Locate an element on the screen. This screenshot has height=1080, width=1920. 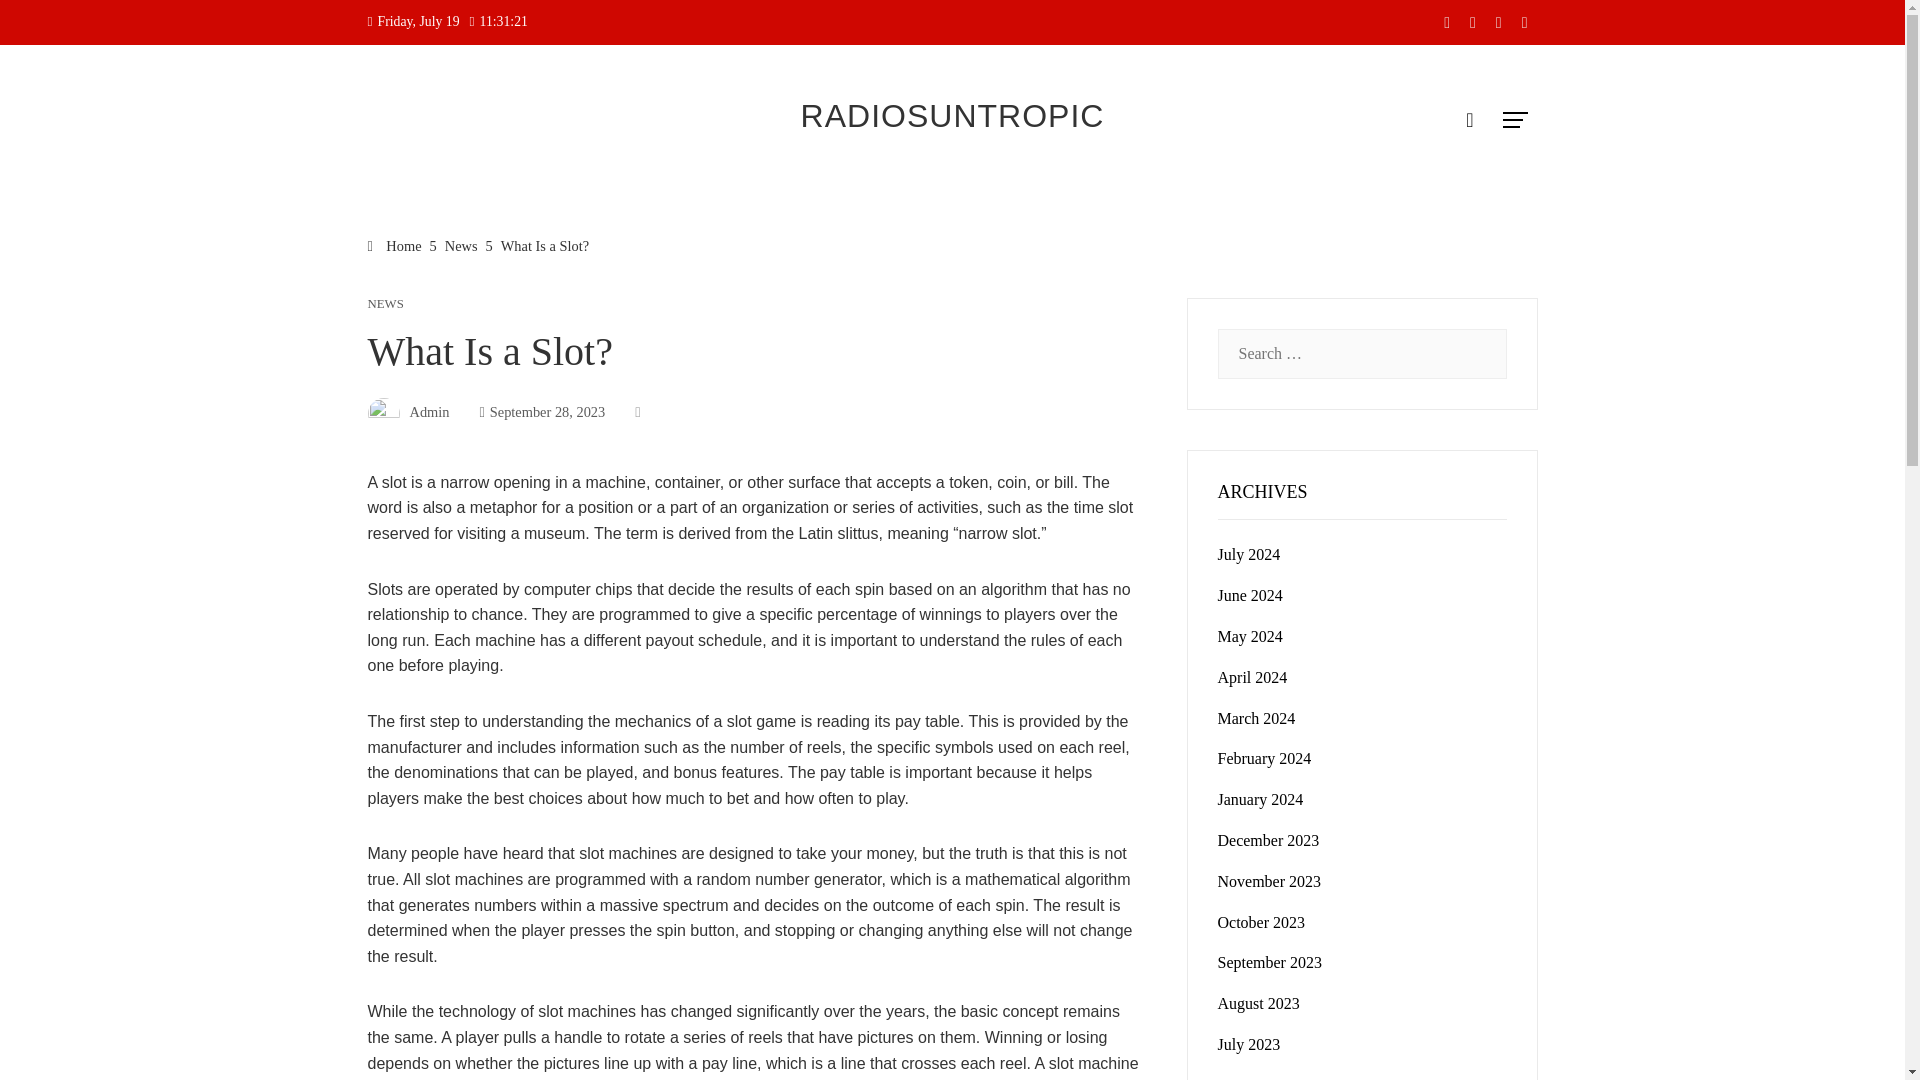
RADIOSUNTROPIC is located at coordinates (952, 116).